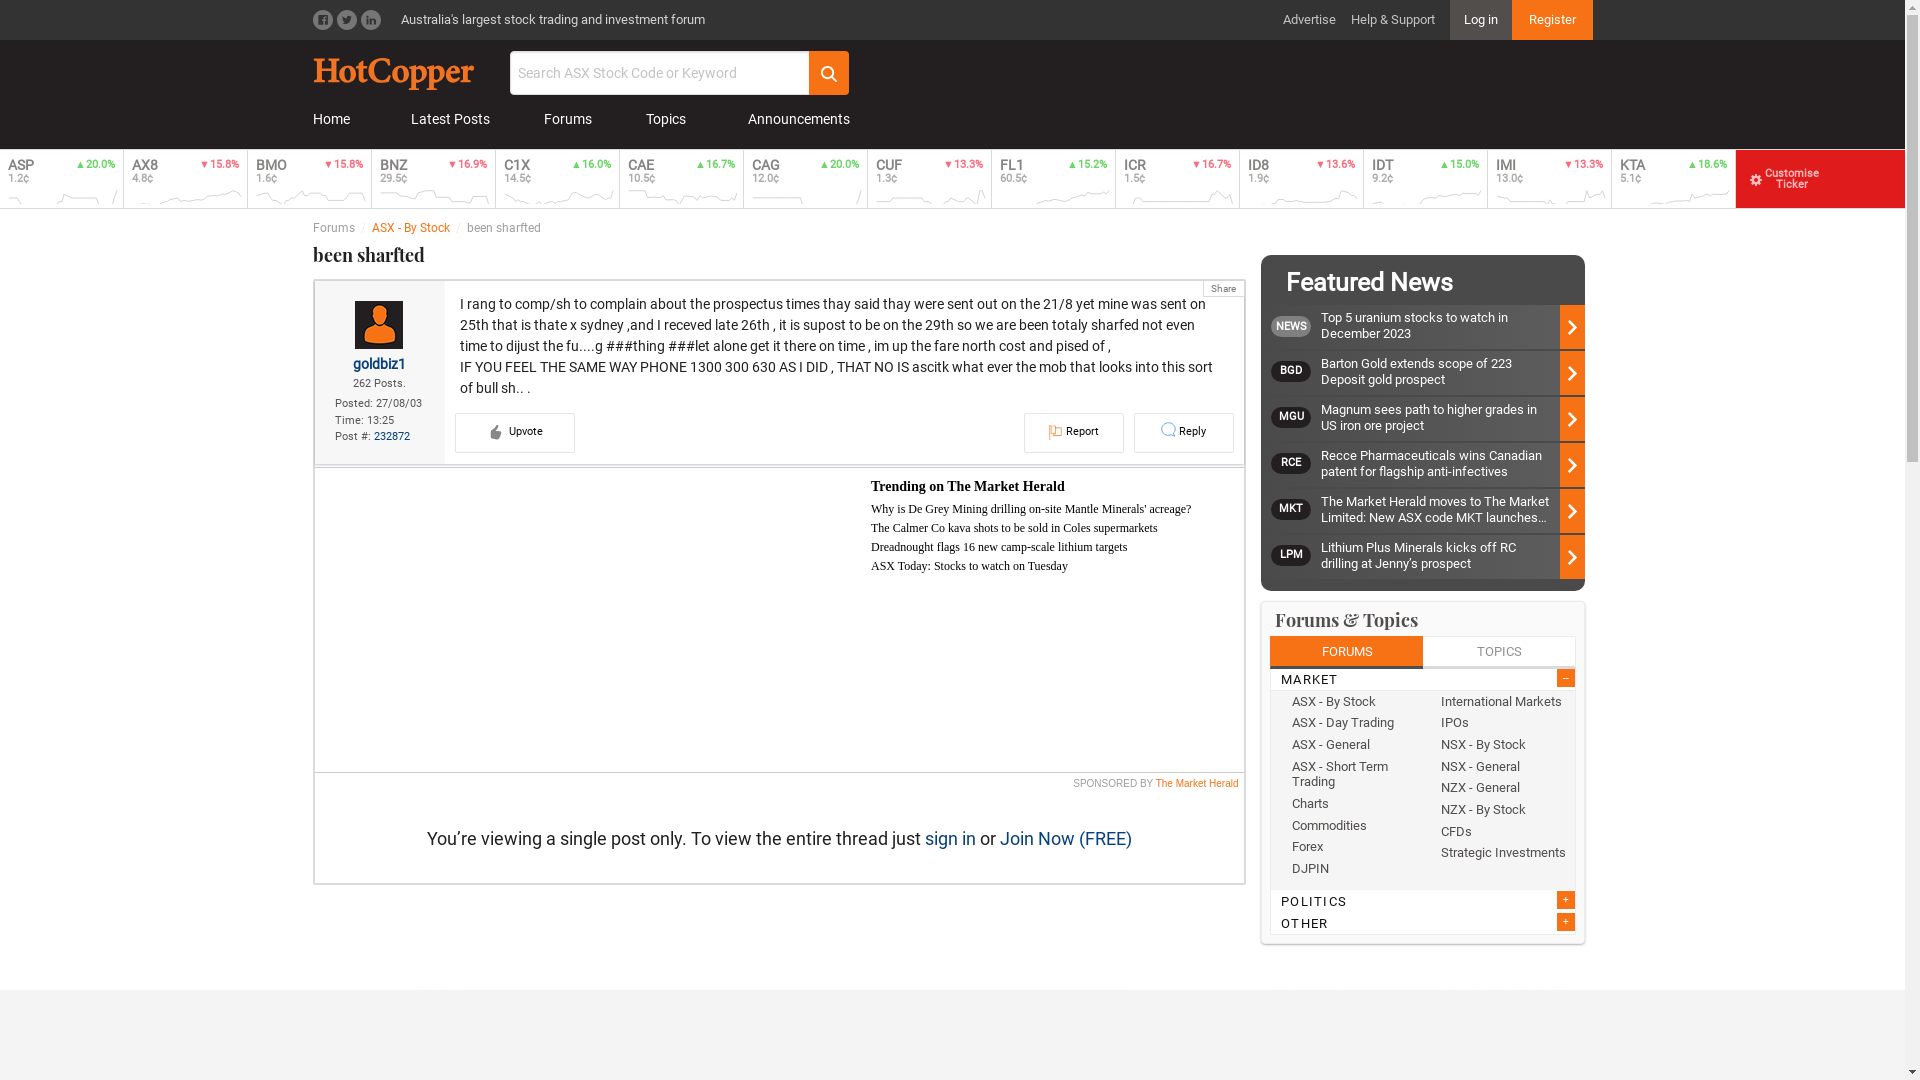 The height and width of the screenshot is (1080, 1920). What do you see at coordinates (1354, 745) in the screenshot?
I see `ASX - General` at bounding box center [1354, 745].